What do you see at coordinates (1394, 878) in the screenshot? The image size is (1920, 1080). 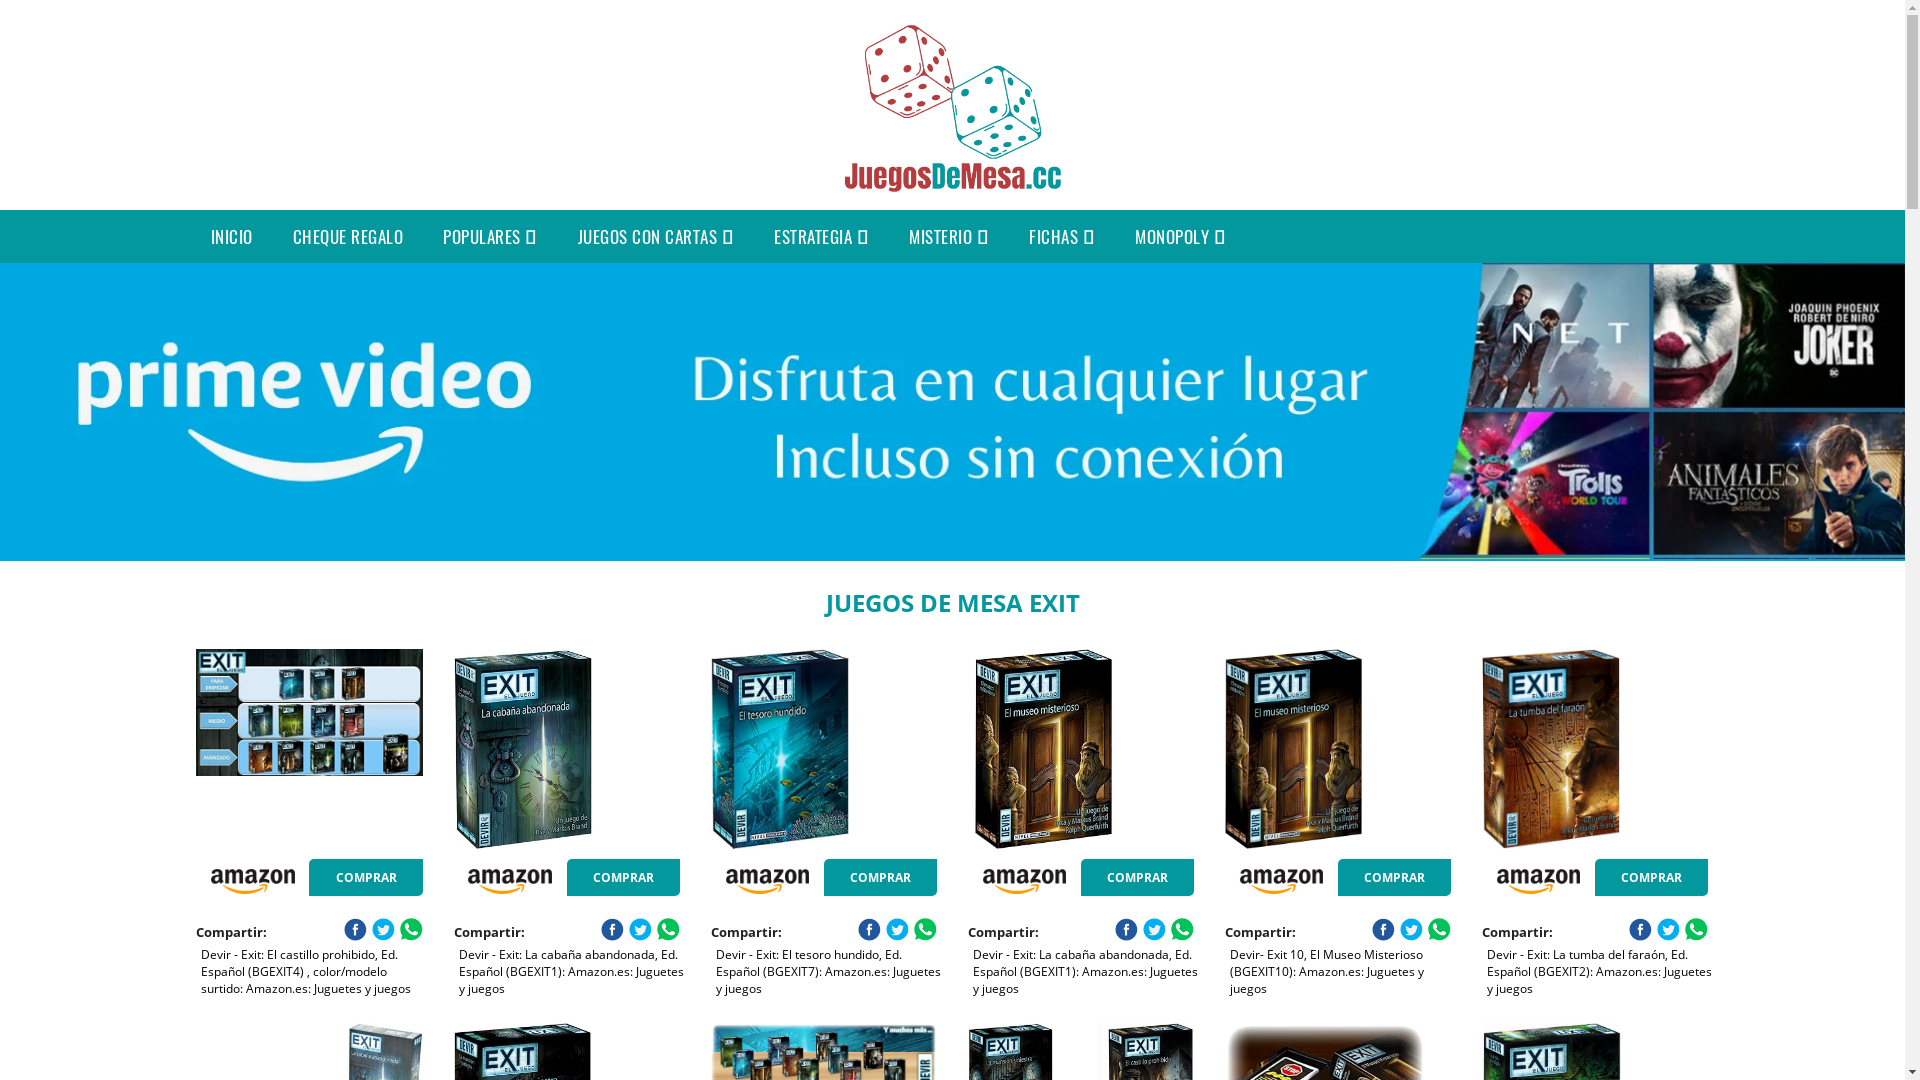 I see `COMPRAR` at bounding box center [1394, 878].